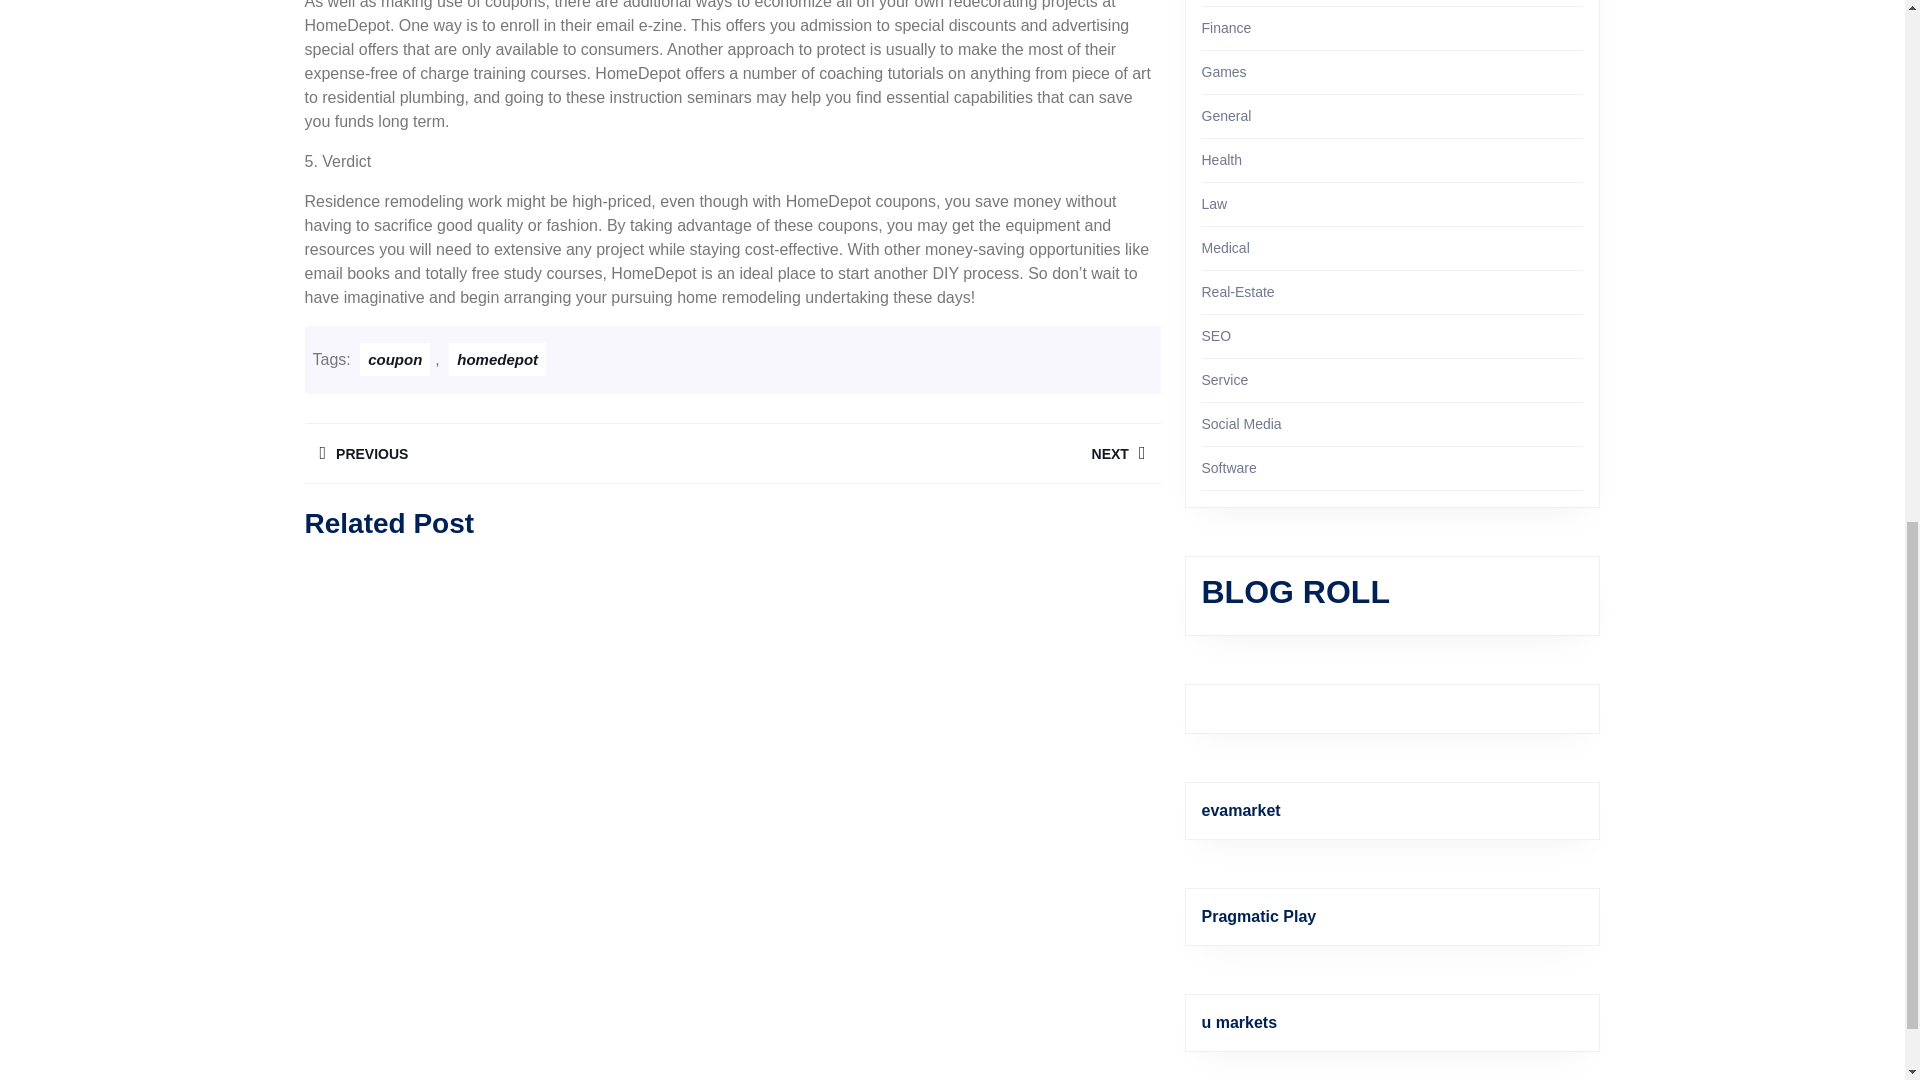 The image size is (1920, 1080). What do you see at coordinates (1226, 28) in the screenshot?
I see `Games` at bounding box center [1226, 28].